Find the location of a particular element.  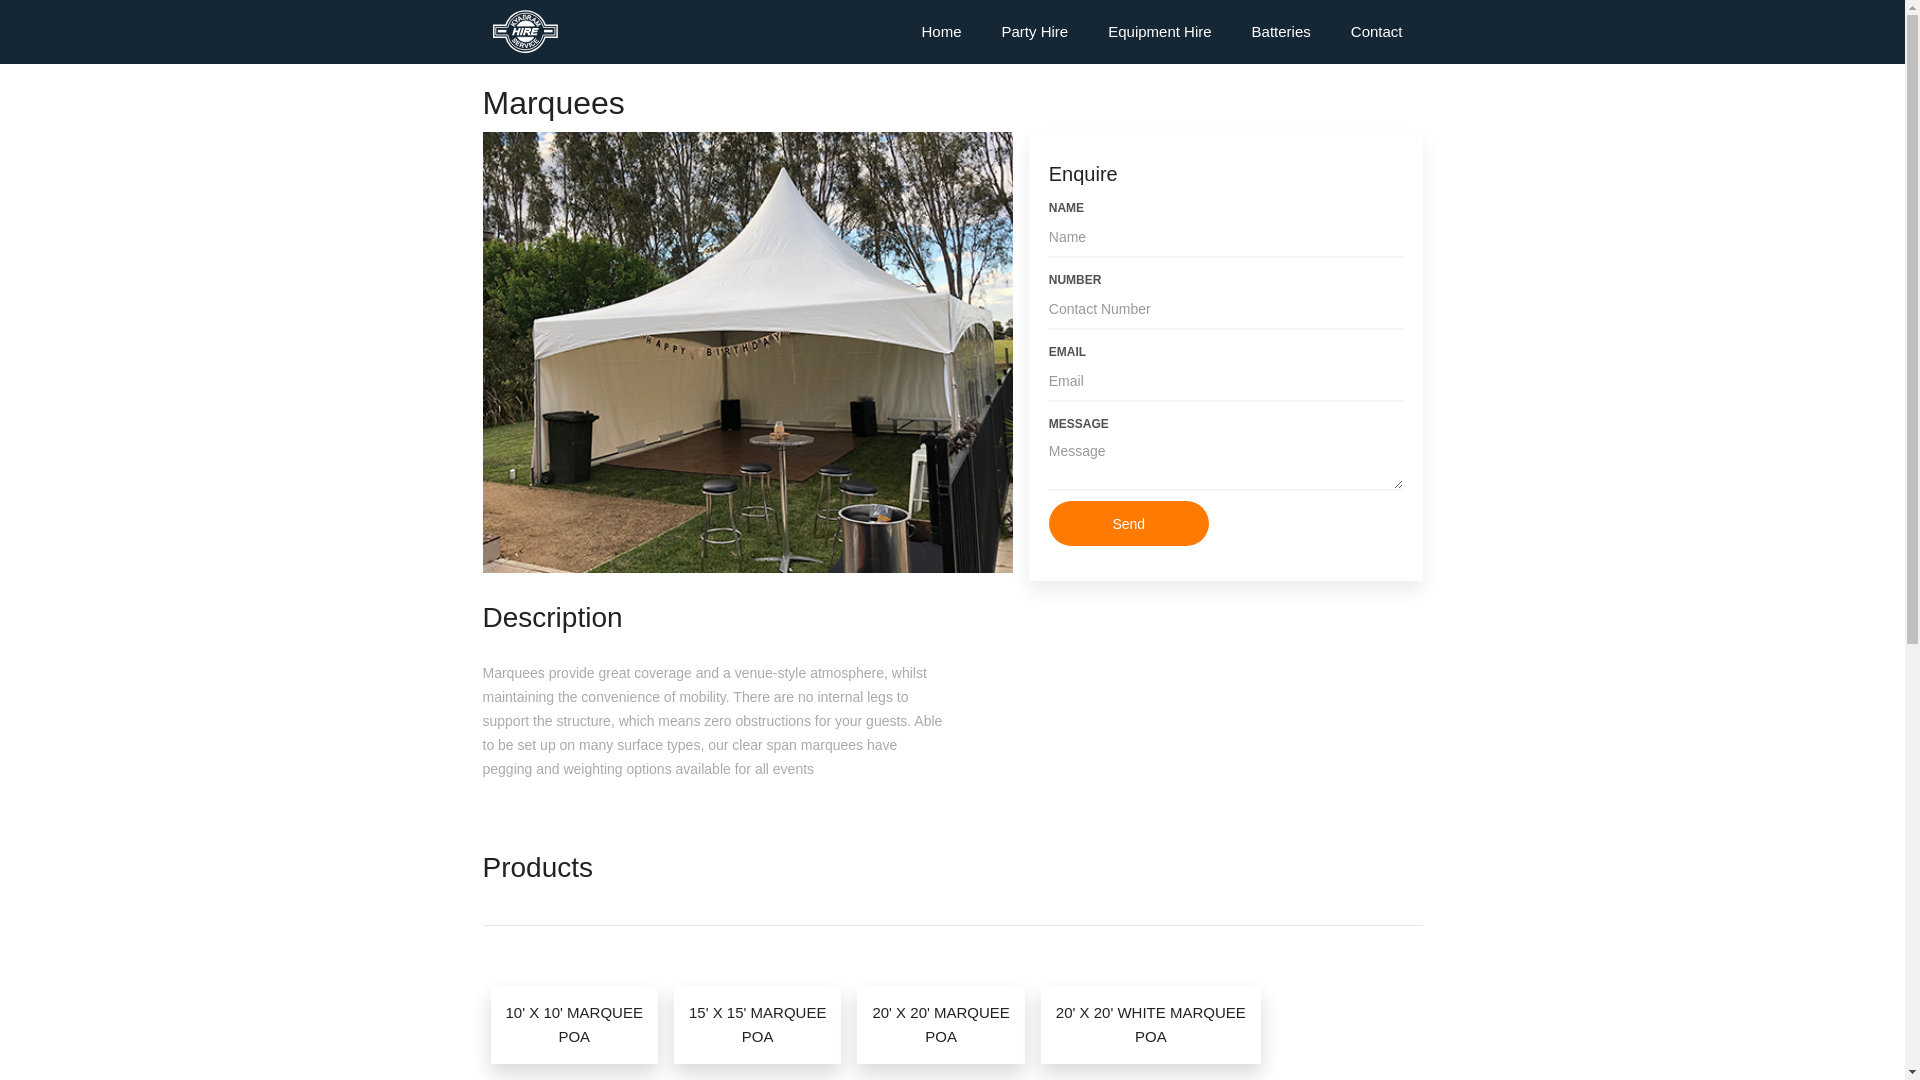

Send is located at coordinates (1129, 524).